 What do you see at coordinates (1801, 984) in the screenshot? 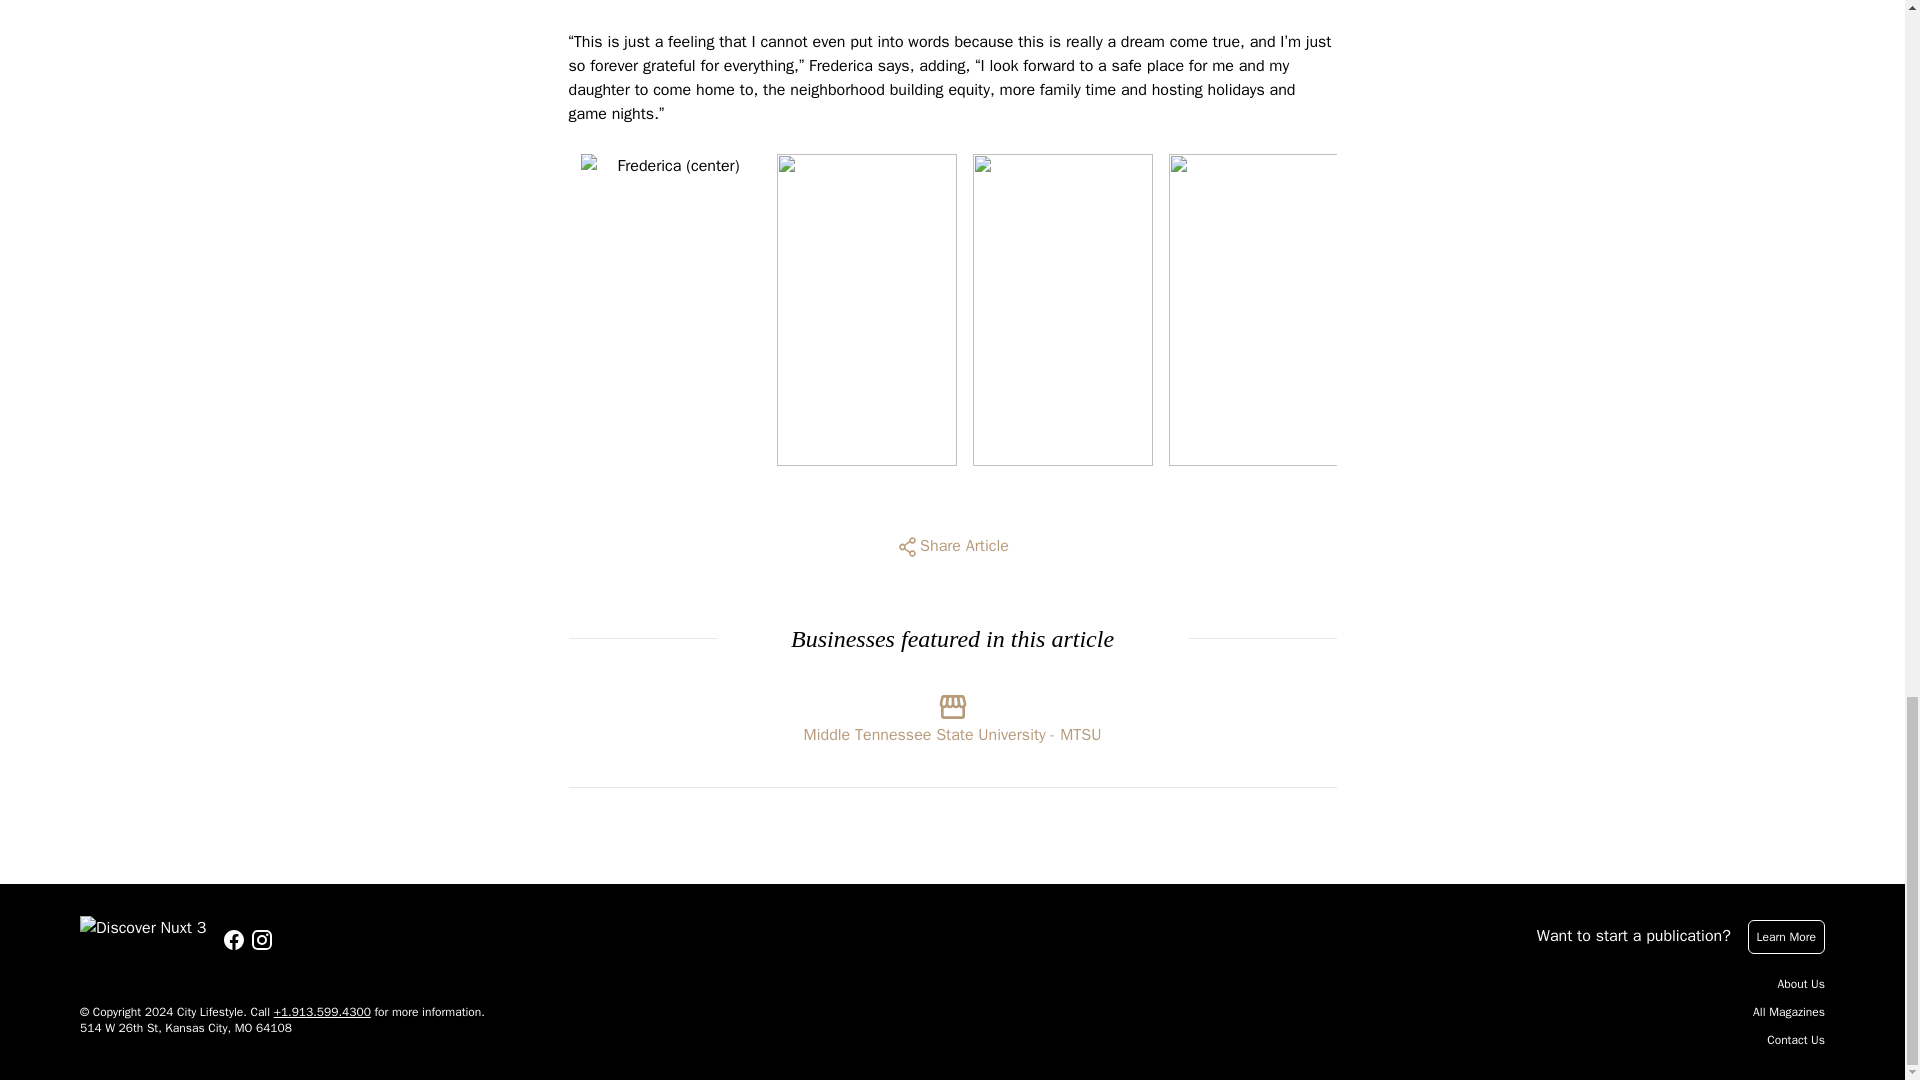
I see `About Us` at bounding box center [1801, 984].